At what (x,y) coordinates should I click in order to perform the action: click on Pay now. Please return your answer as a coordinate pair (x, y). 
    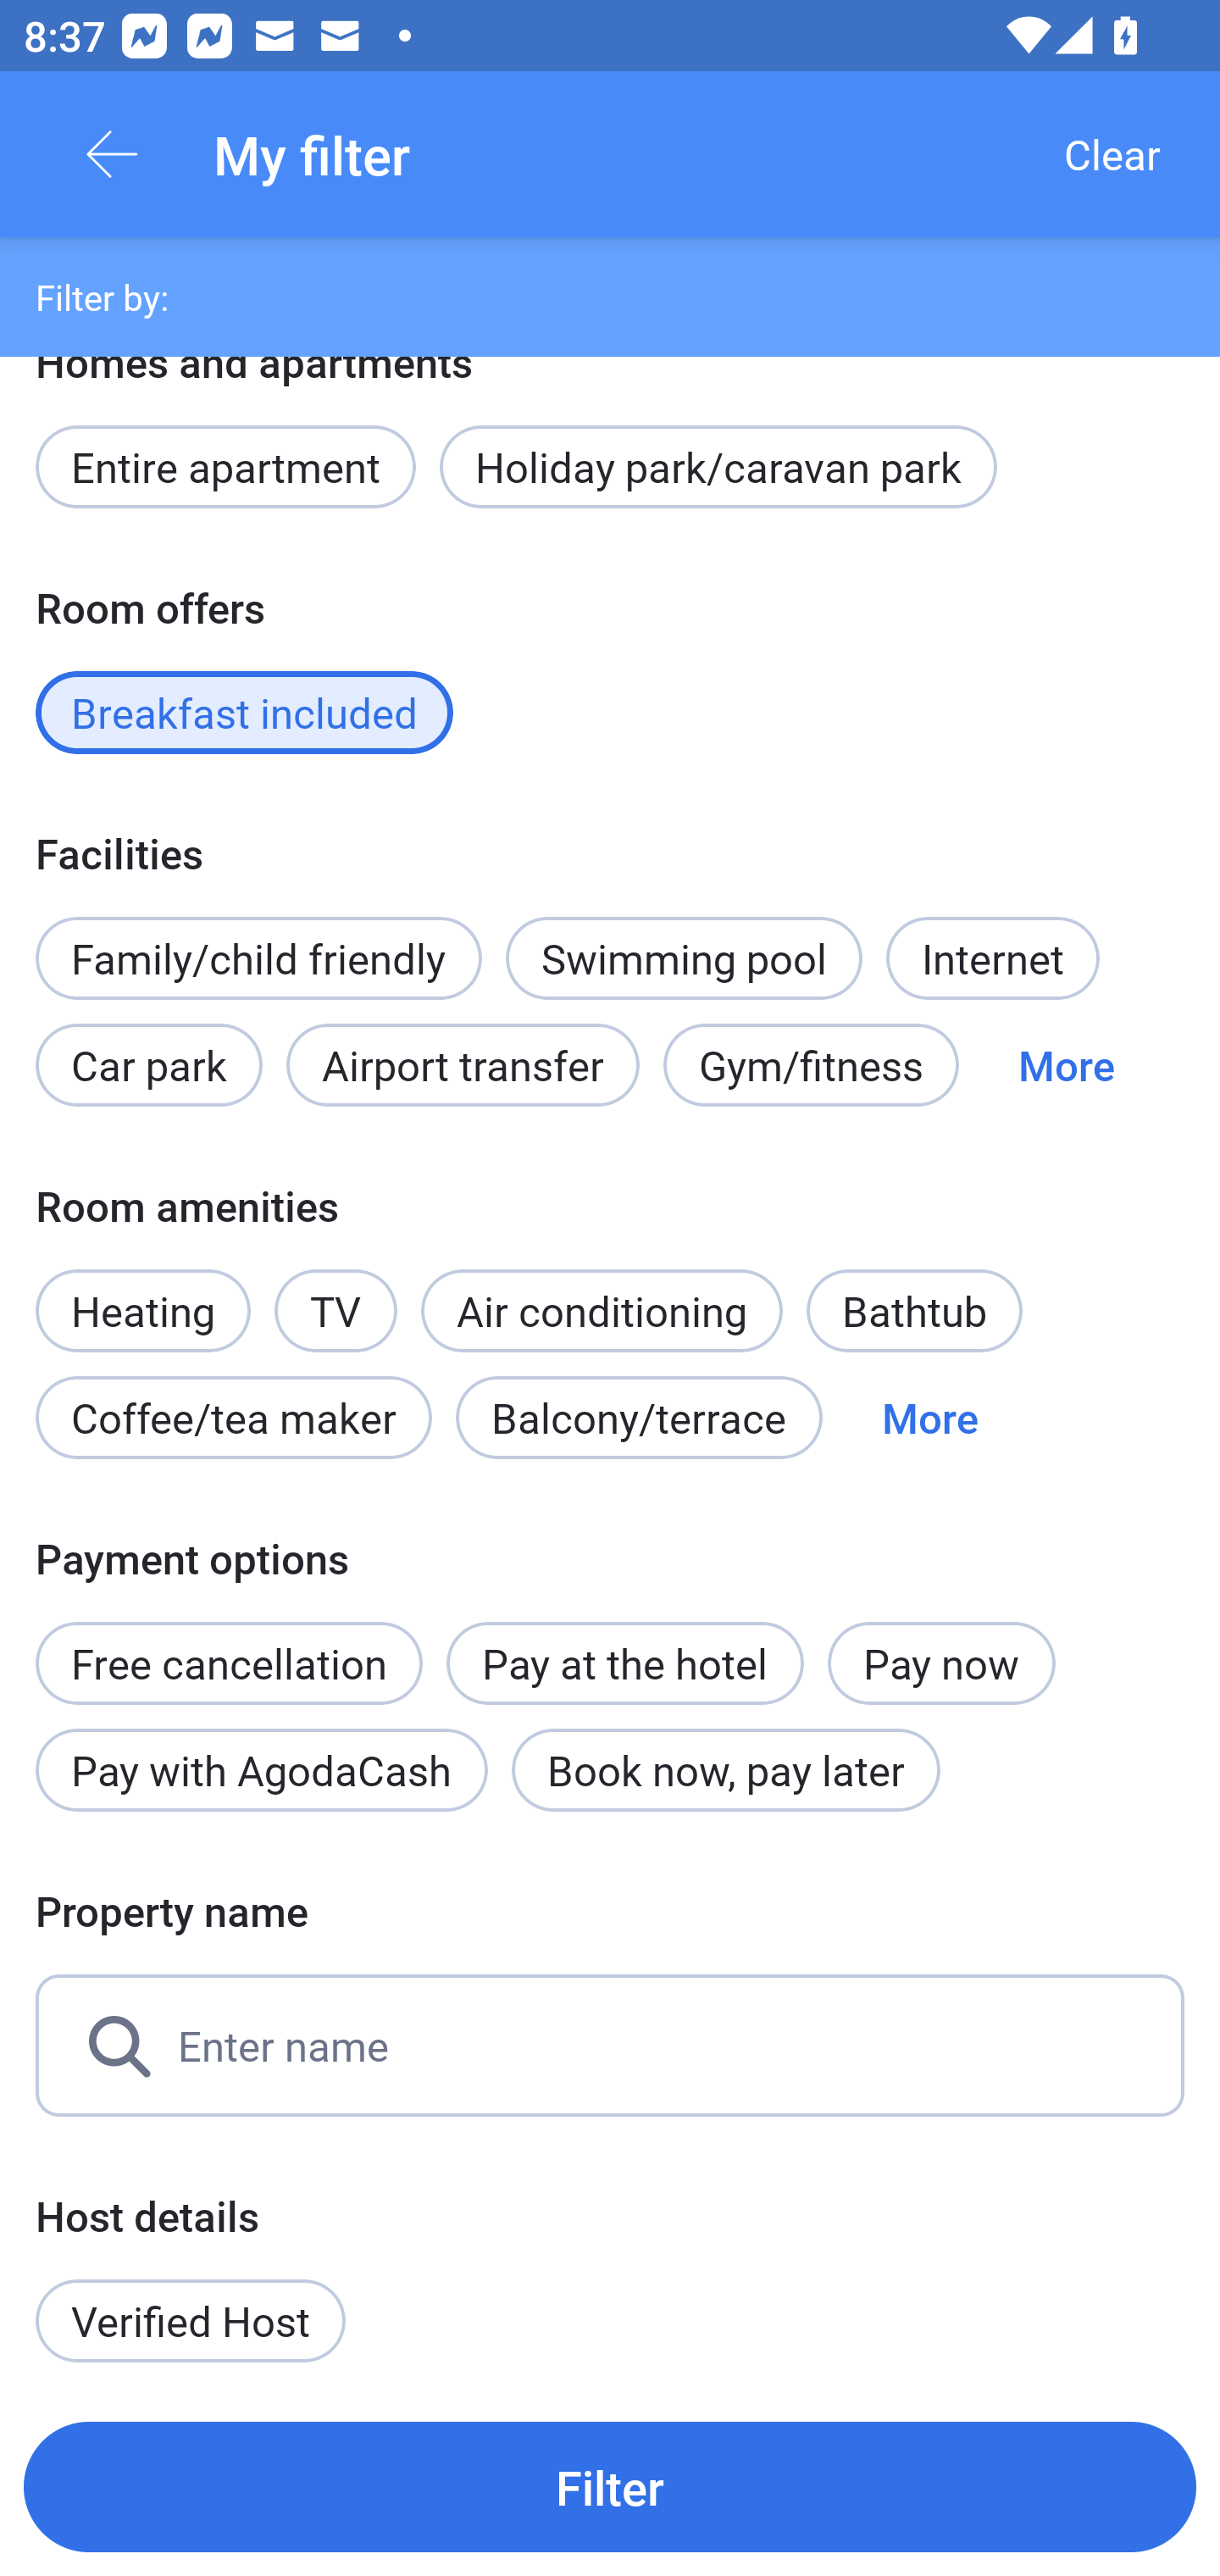
    Looking at the image, I should click on (940, 1663).